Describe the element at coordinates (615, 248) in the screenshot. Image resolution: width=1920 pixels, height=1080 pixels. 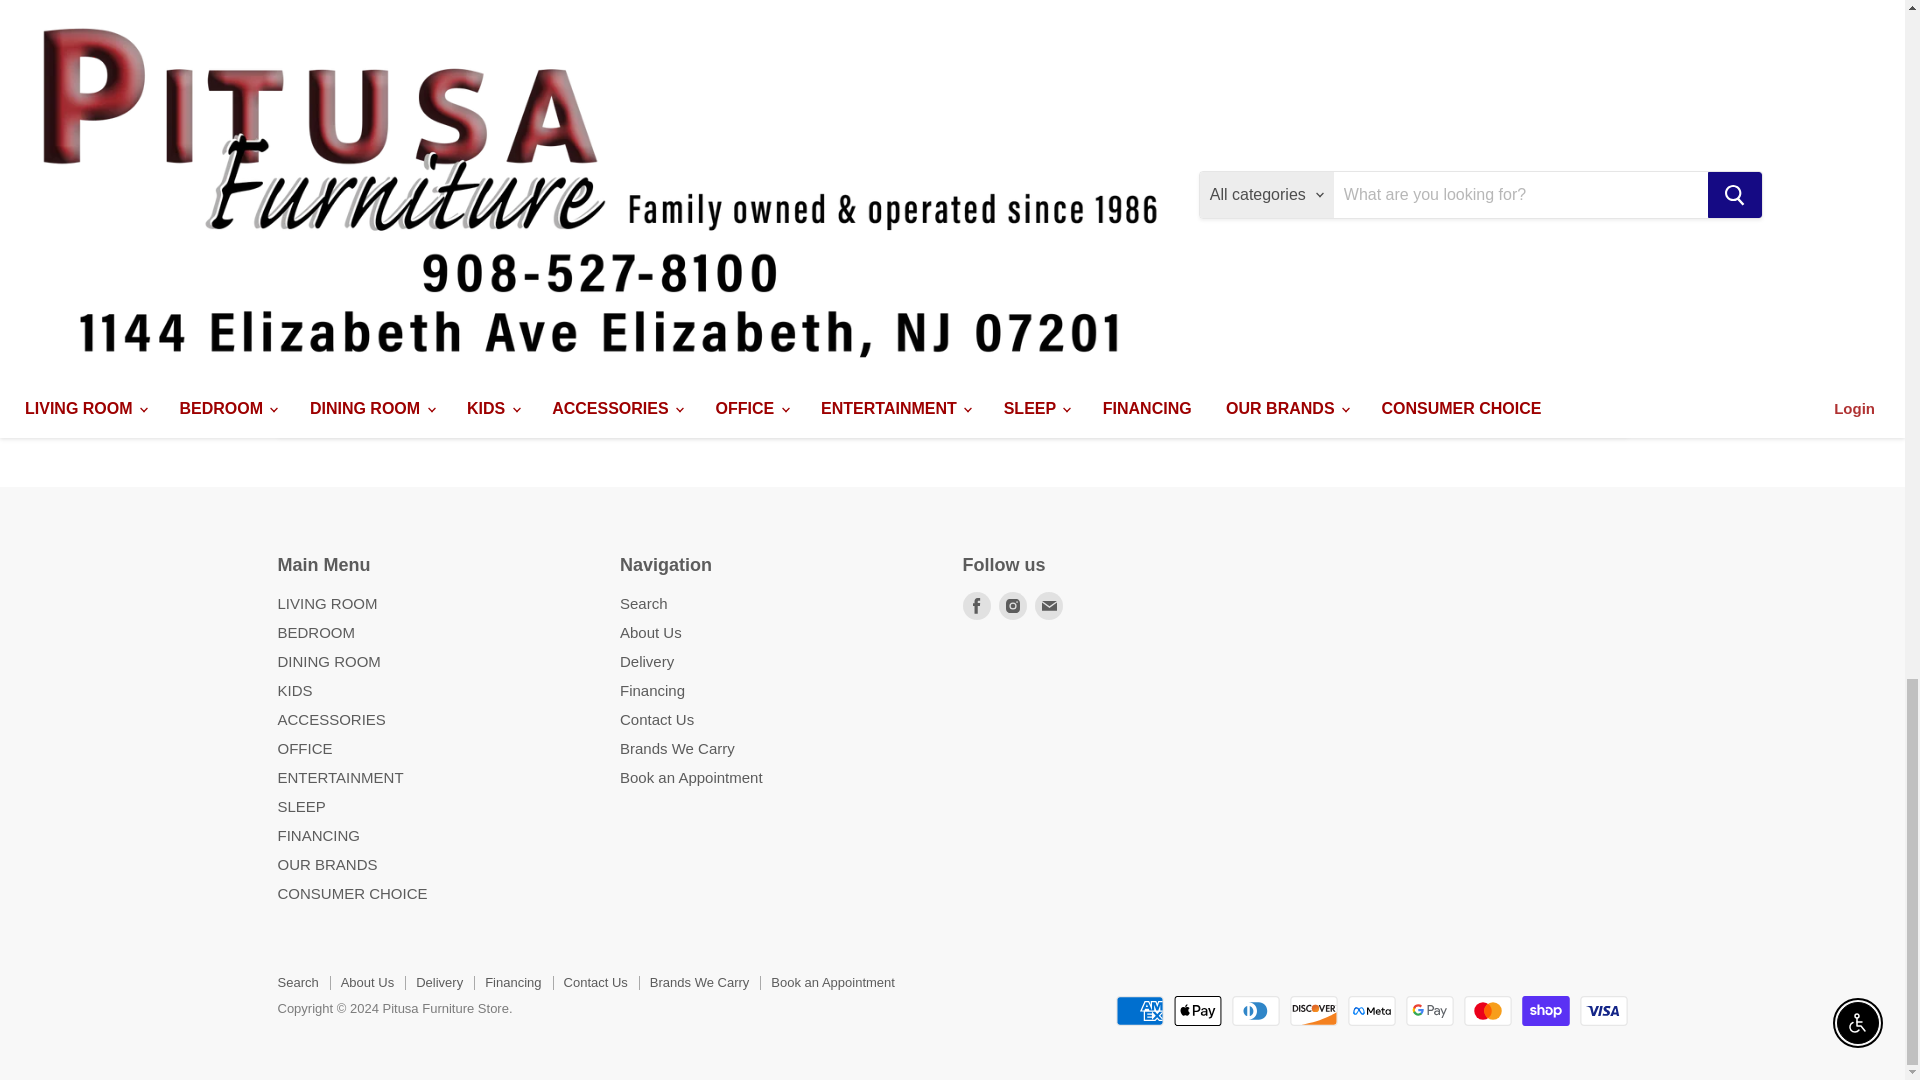
I see `Ashley Furniture` at that location.